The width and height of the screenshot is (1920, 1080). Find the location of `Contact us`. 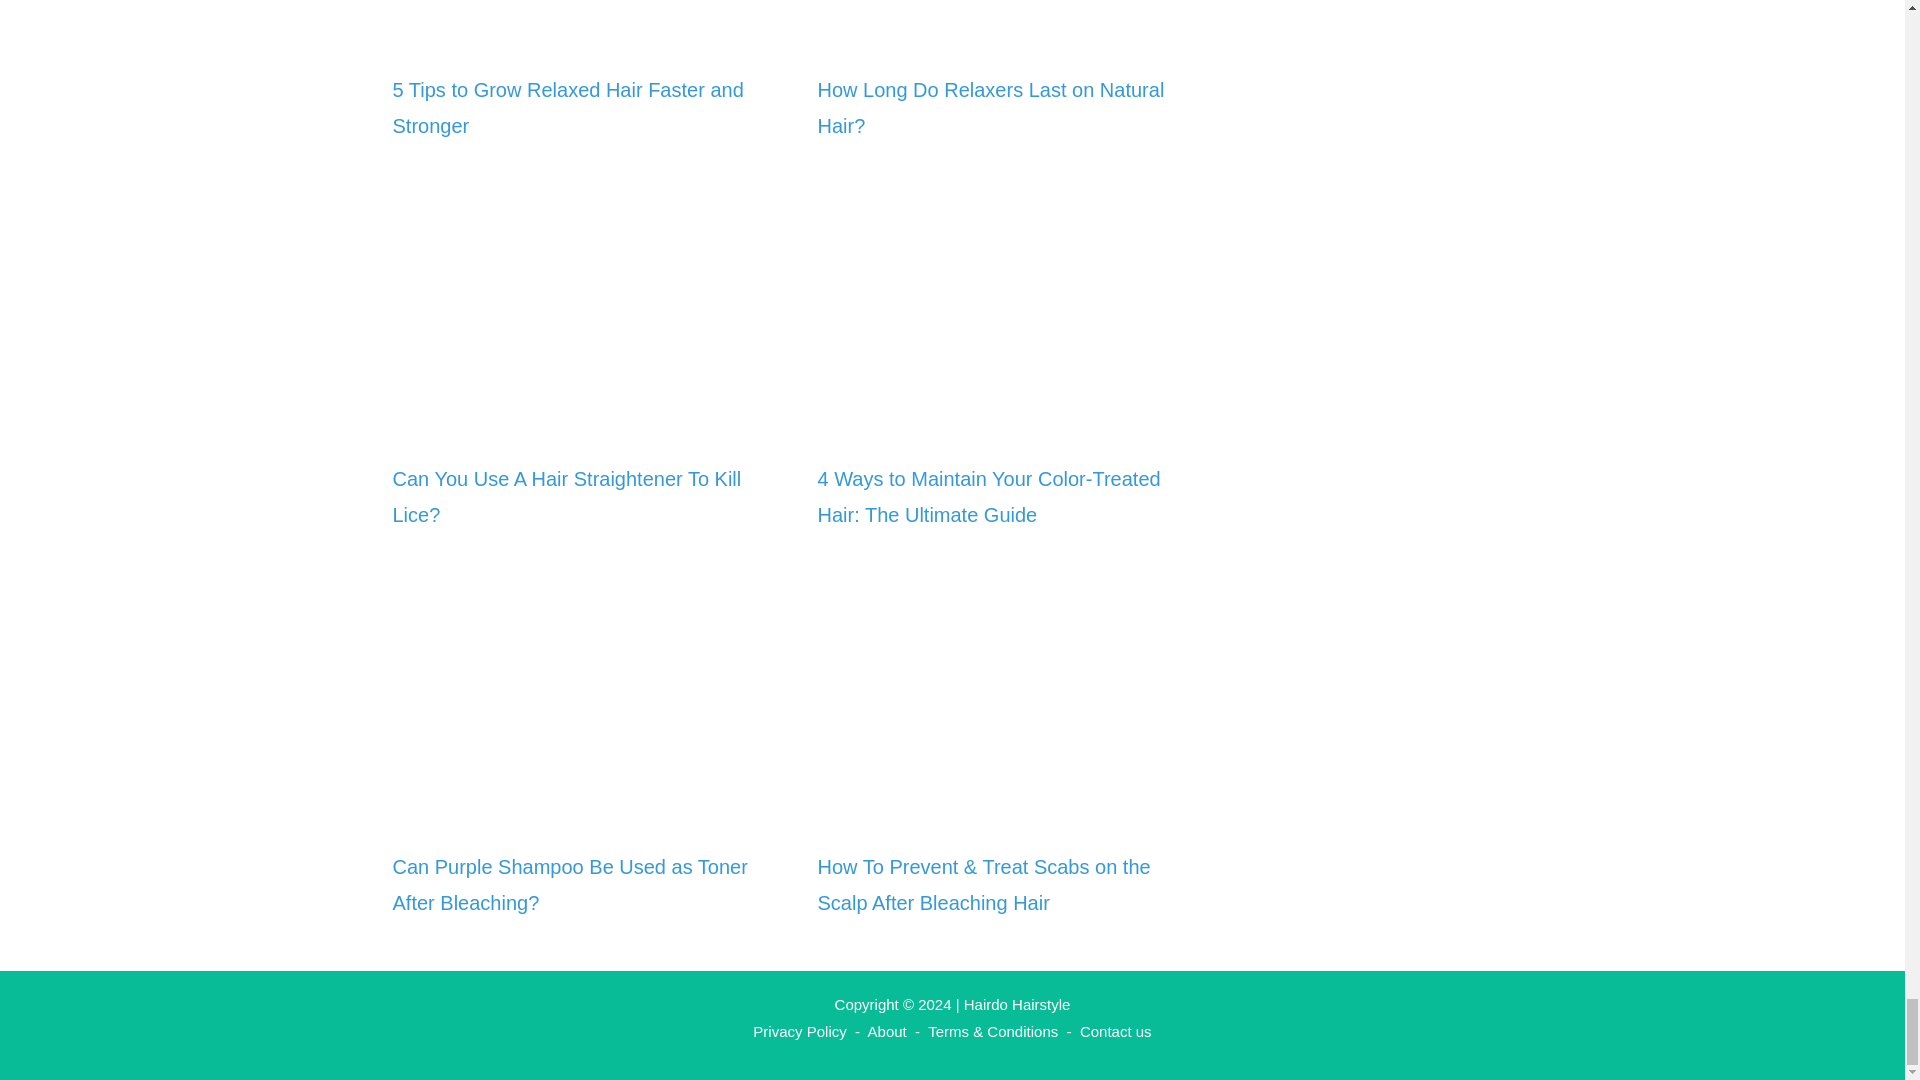

Contact us is located at coordinates (1116, 1031).